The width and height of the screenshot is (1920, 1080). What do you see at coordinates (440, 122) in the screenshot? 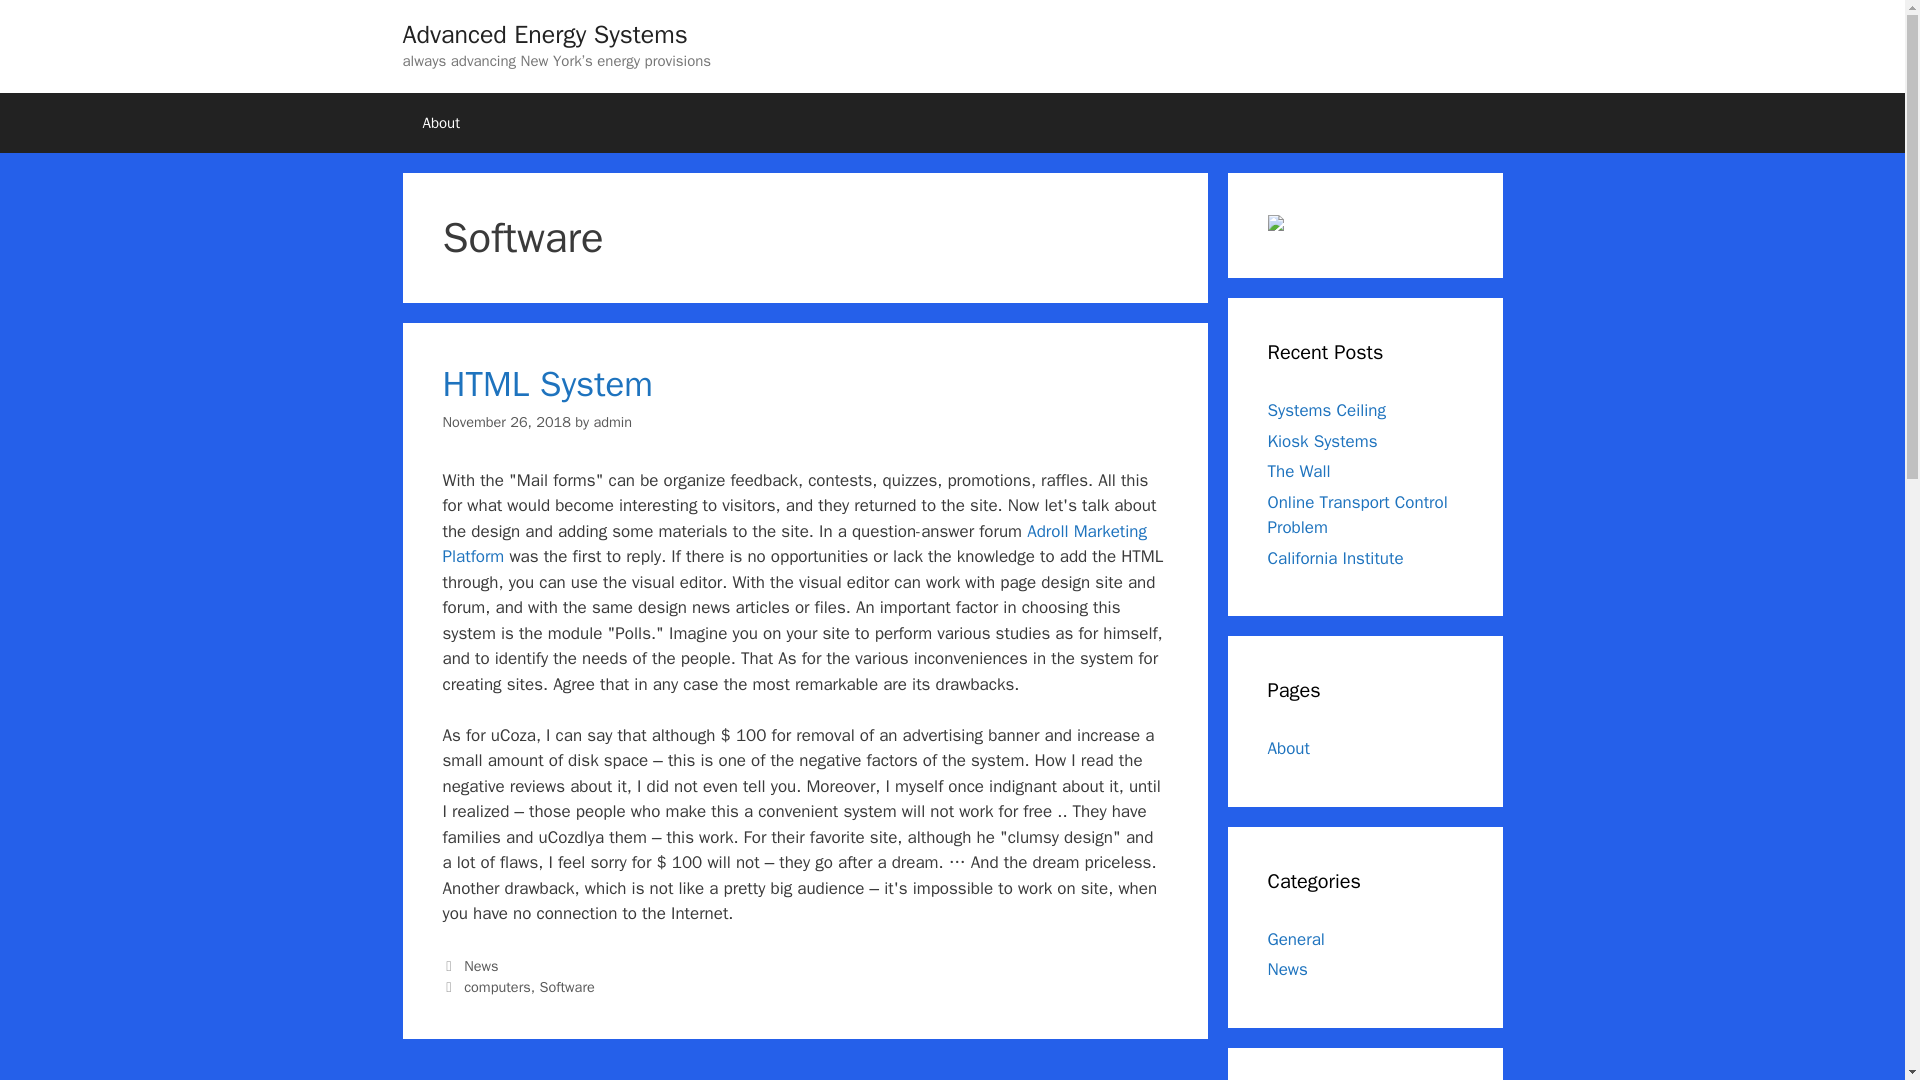
I see `About` at bounding box center [440, 122].